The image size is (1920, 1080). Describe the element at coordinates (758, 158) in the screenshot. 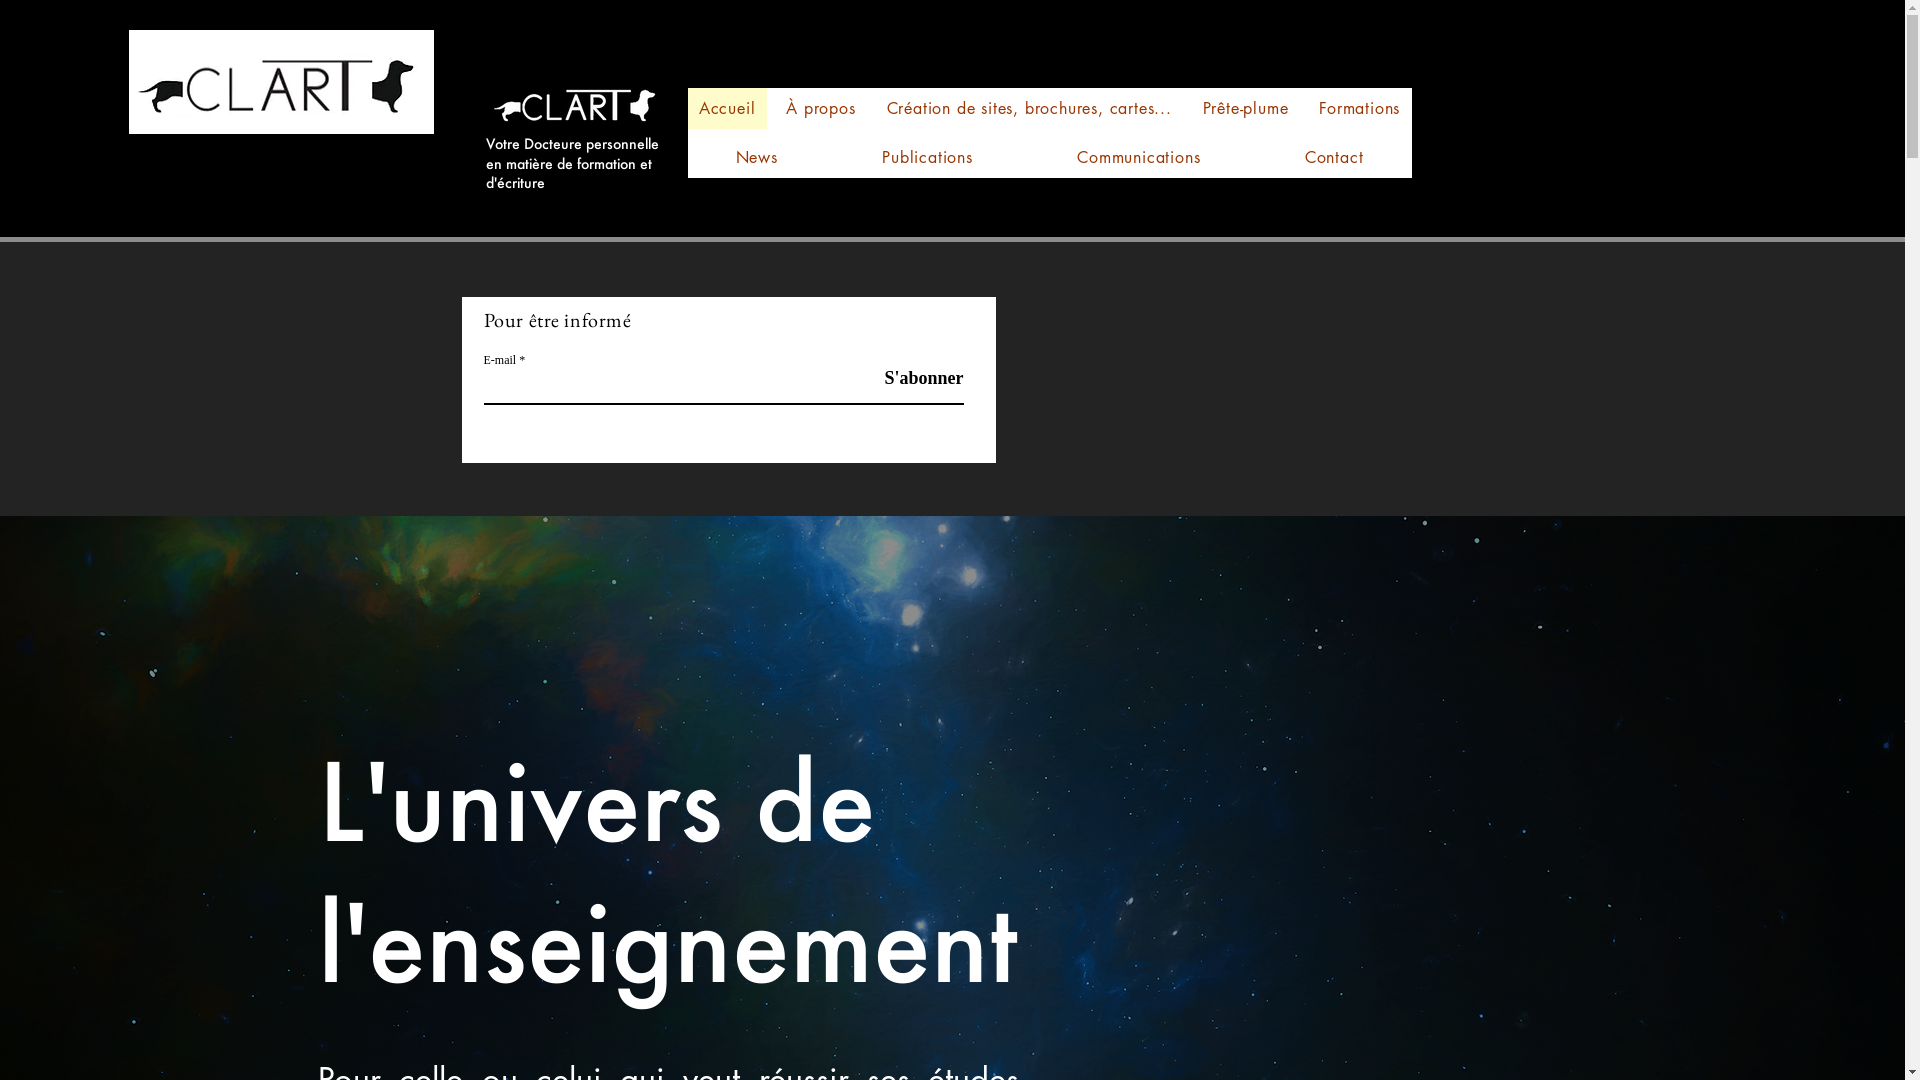

I see `News` at that location.